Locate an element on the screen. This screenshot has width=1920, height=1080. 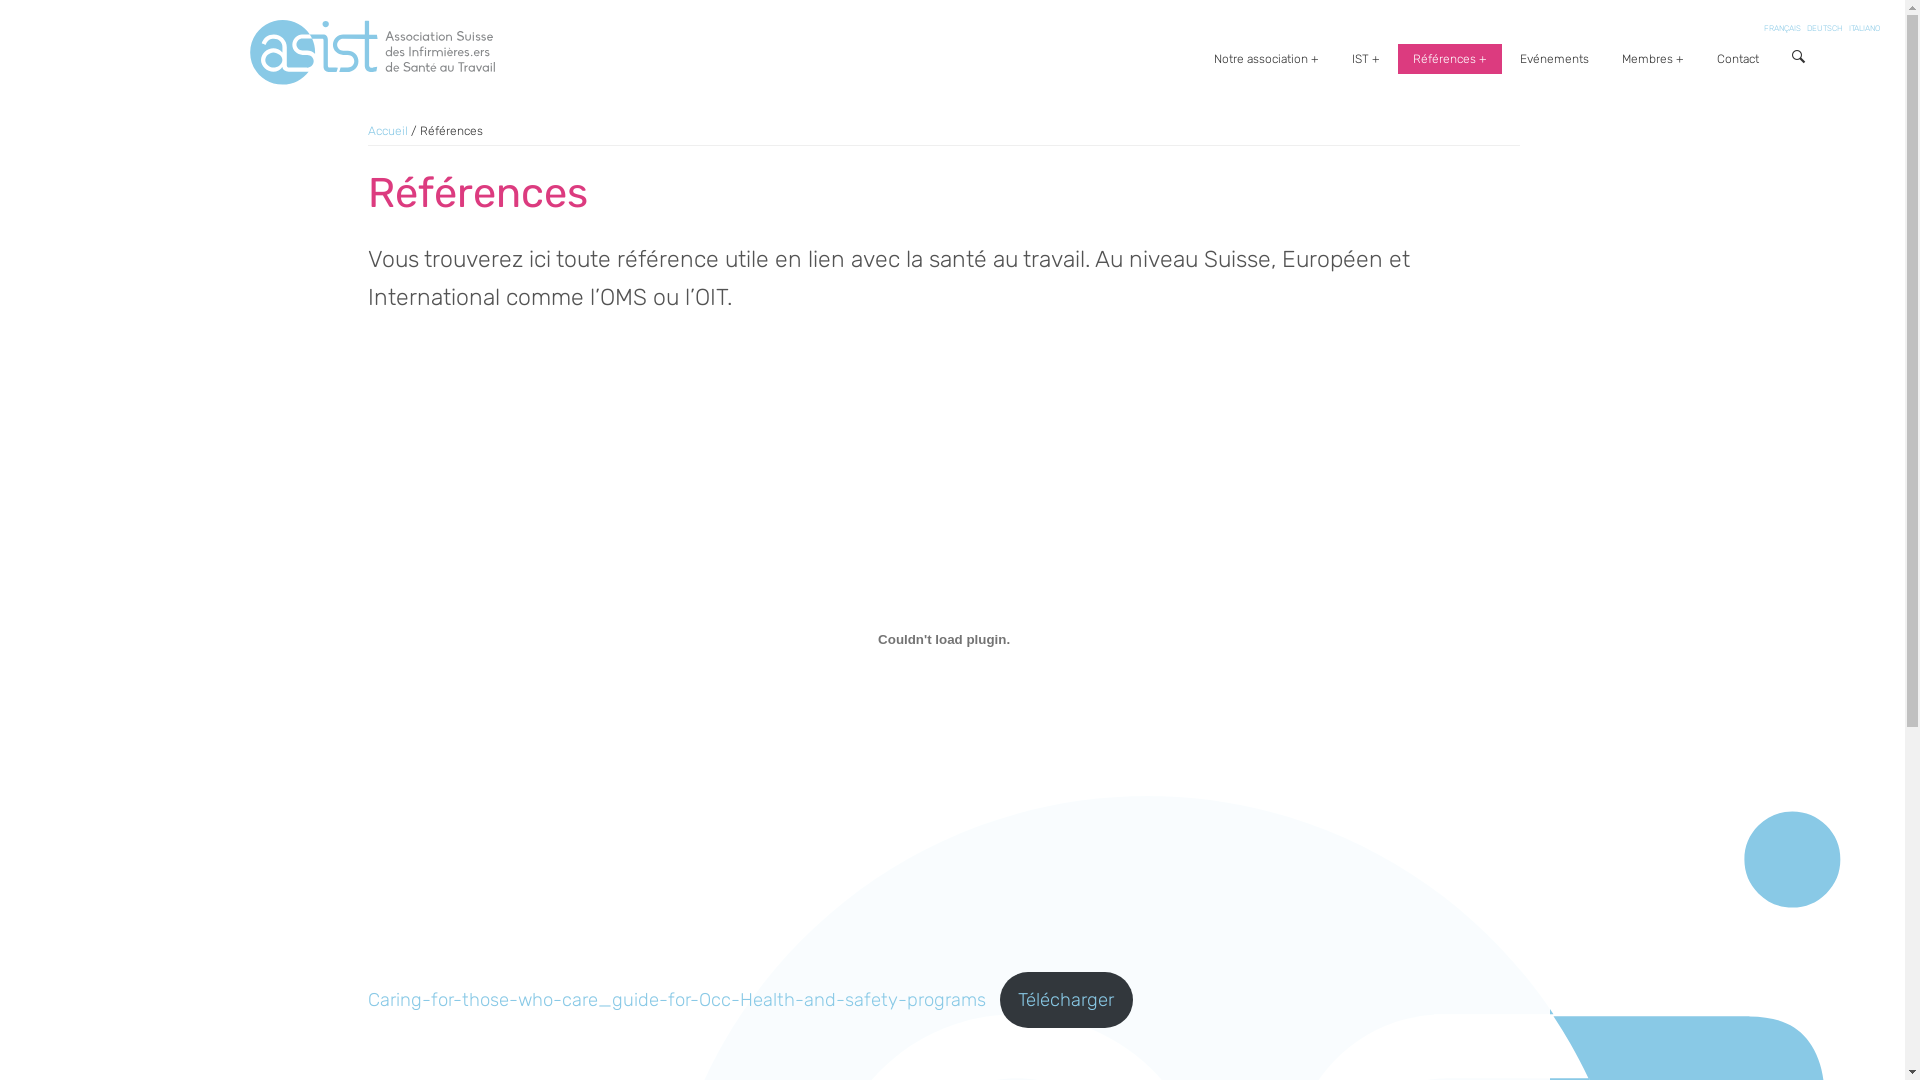
IST is located at coordinates (1366, 59).